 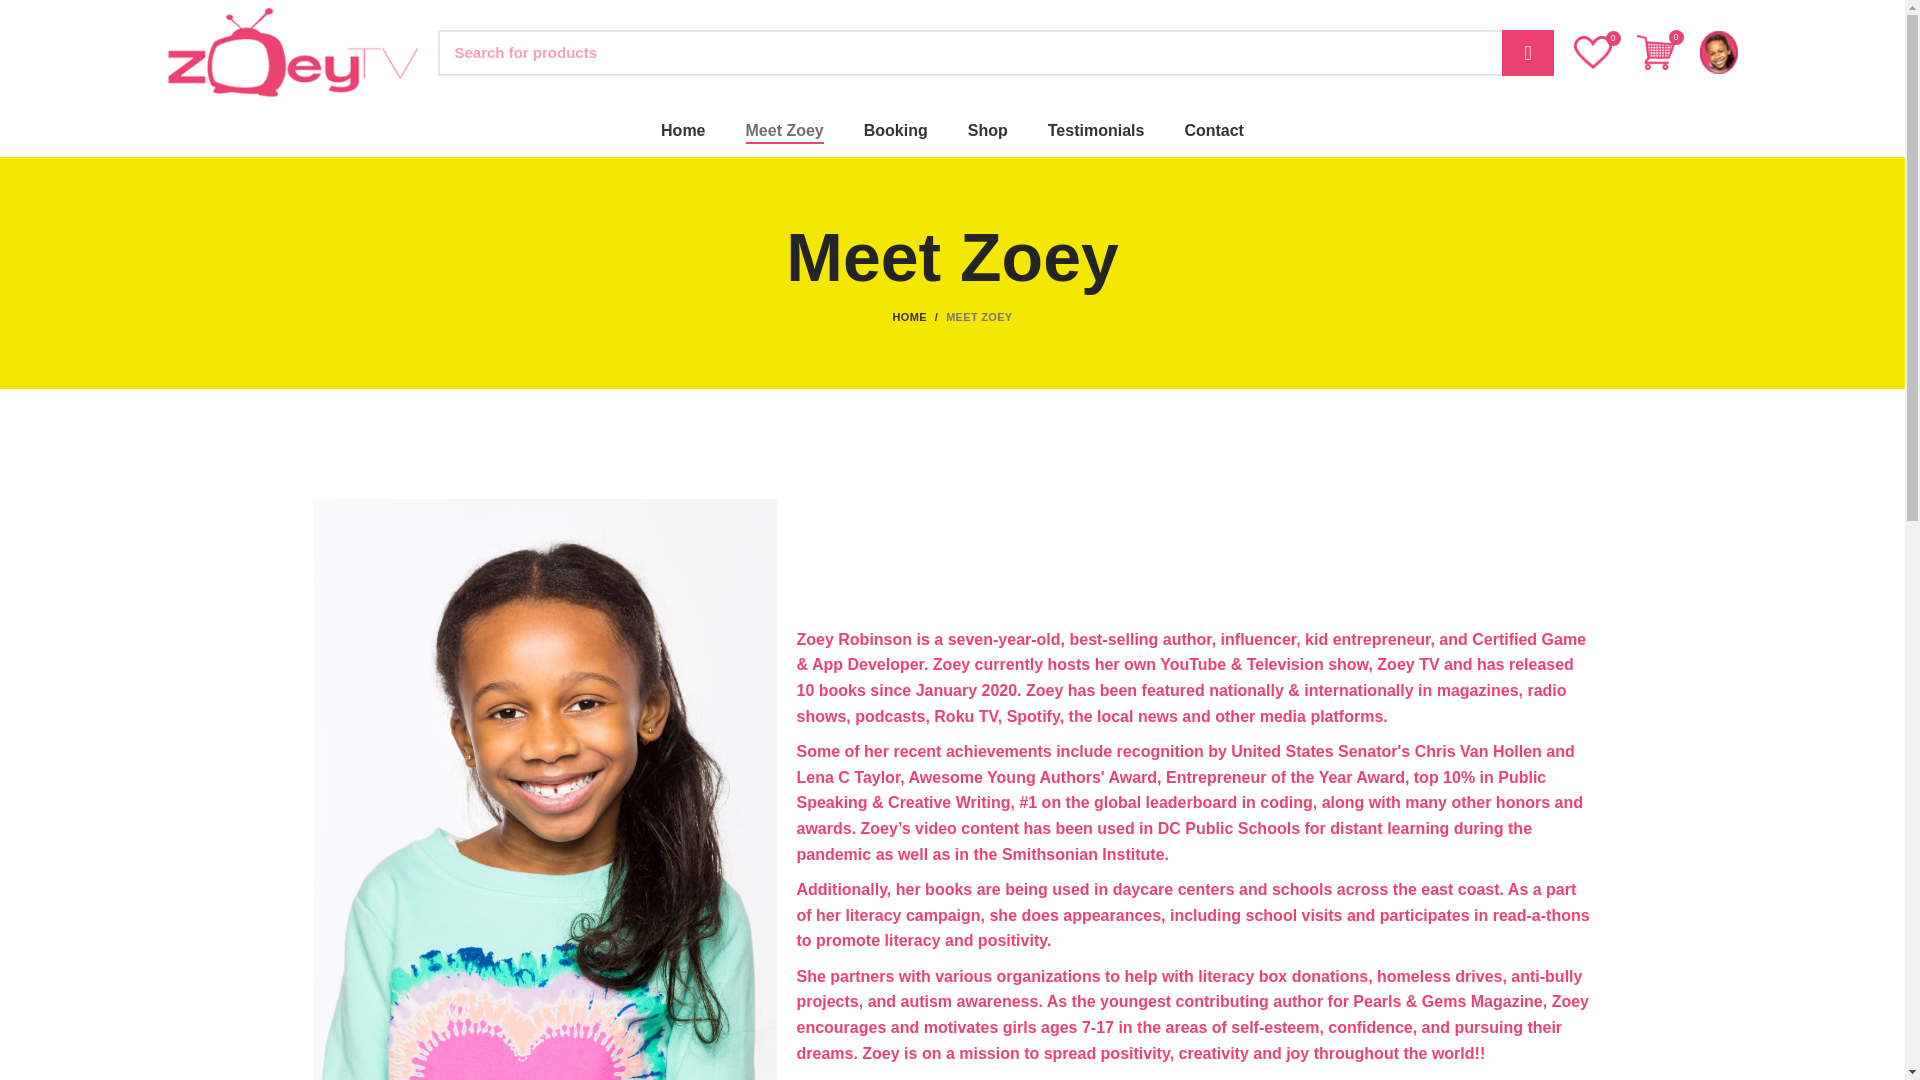 What do you see at coordinates (1096, 131) in the screenshot?
I see `Testimonials` at bounding box center [1096, 131].